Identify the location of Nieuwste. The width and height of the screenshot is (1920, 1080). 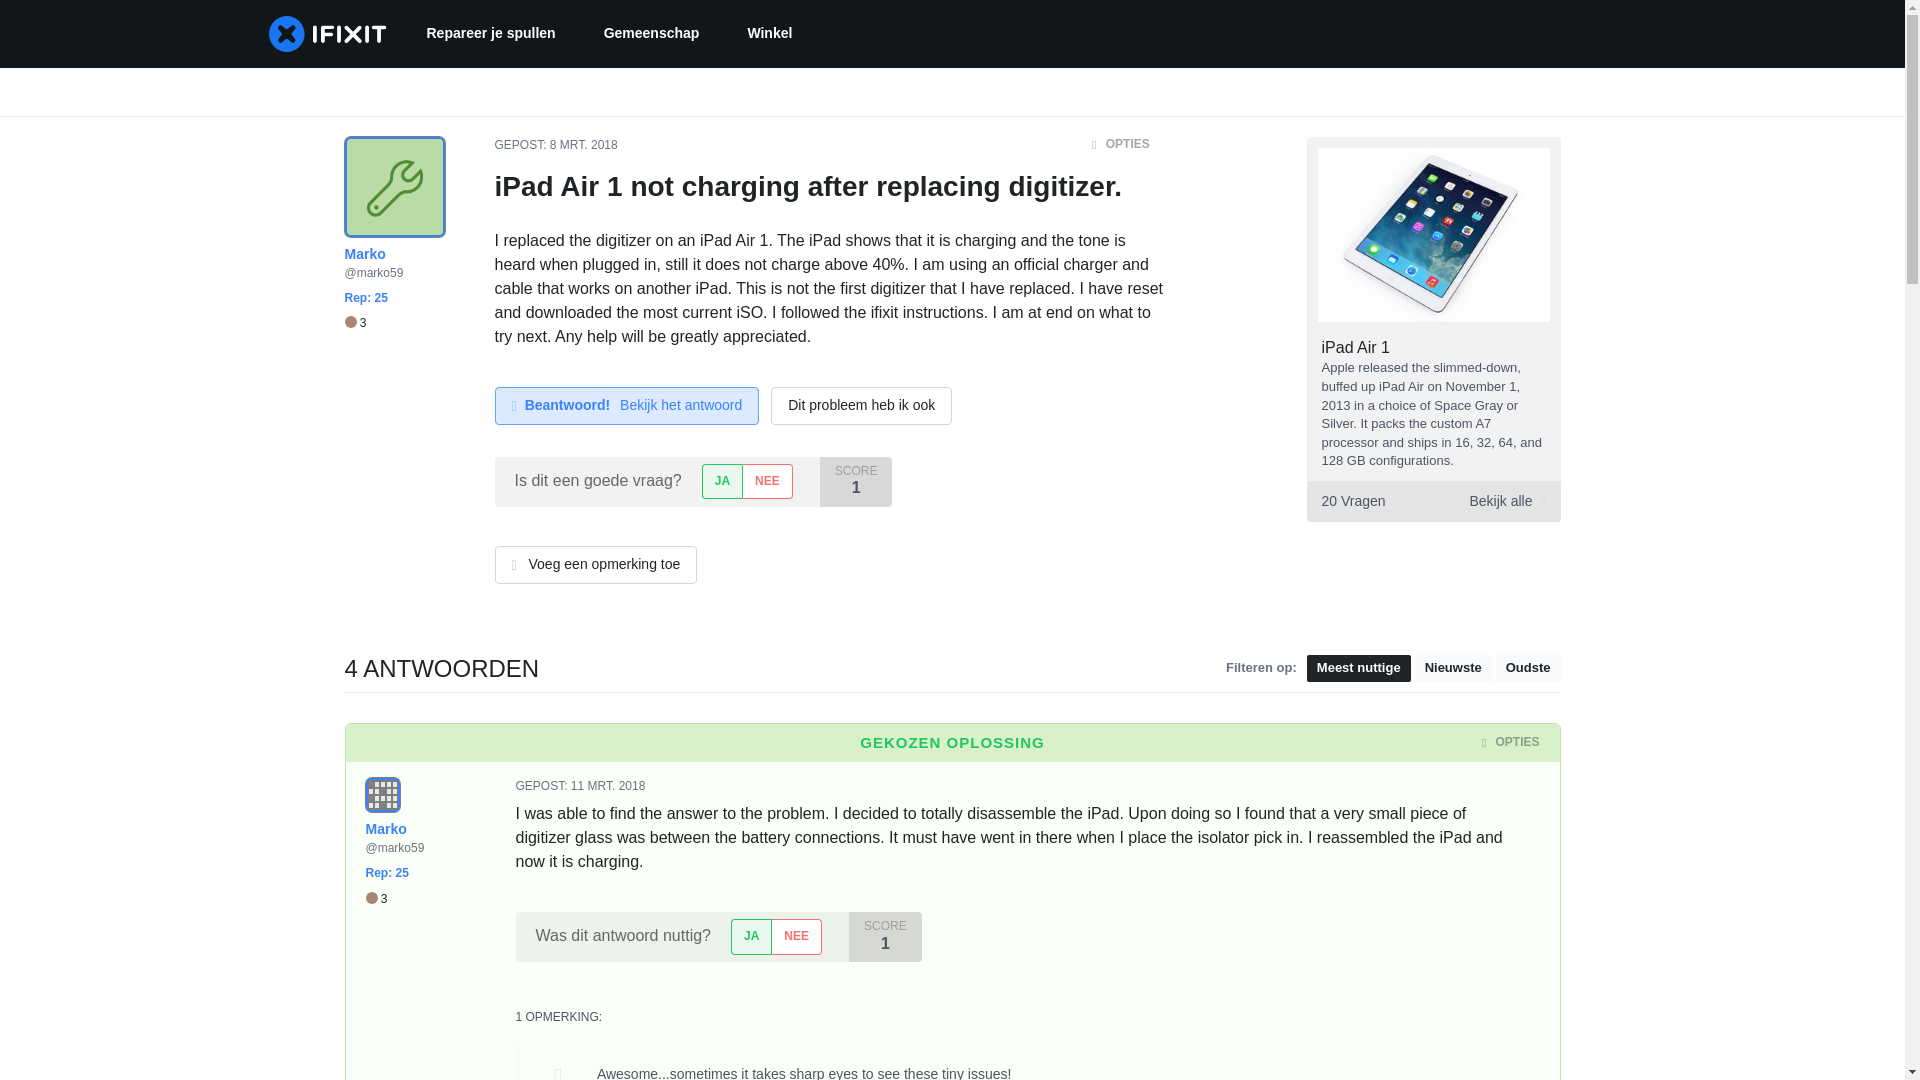
(1453, 668).